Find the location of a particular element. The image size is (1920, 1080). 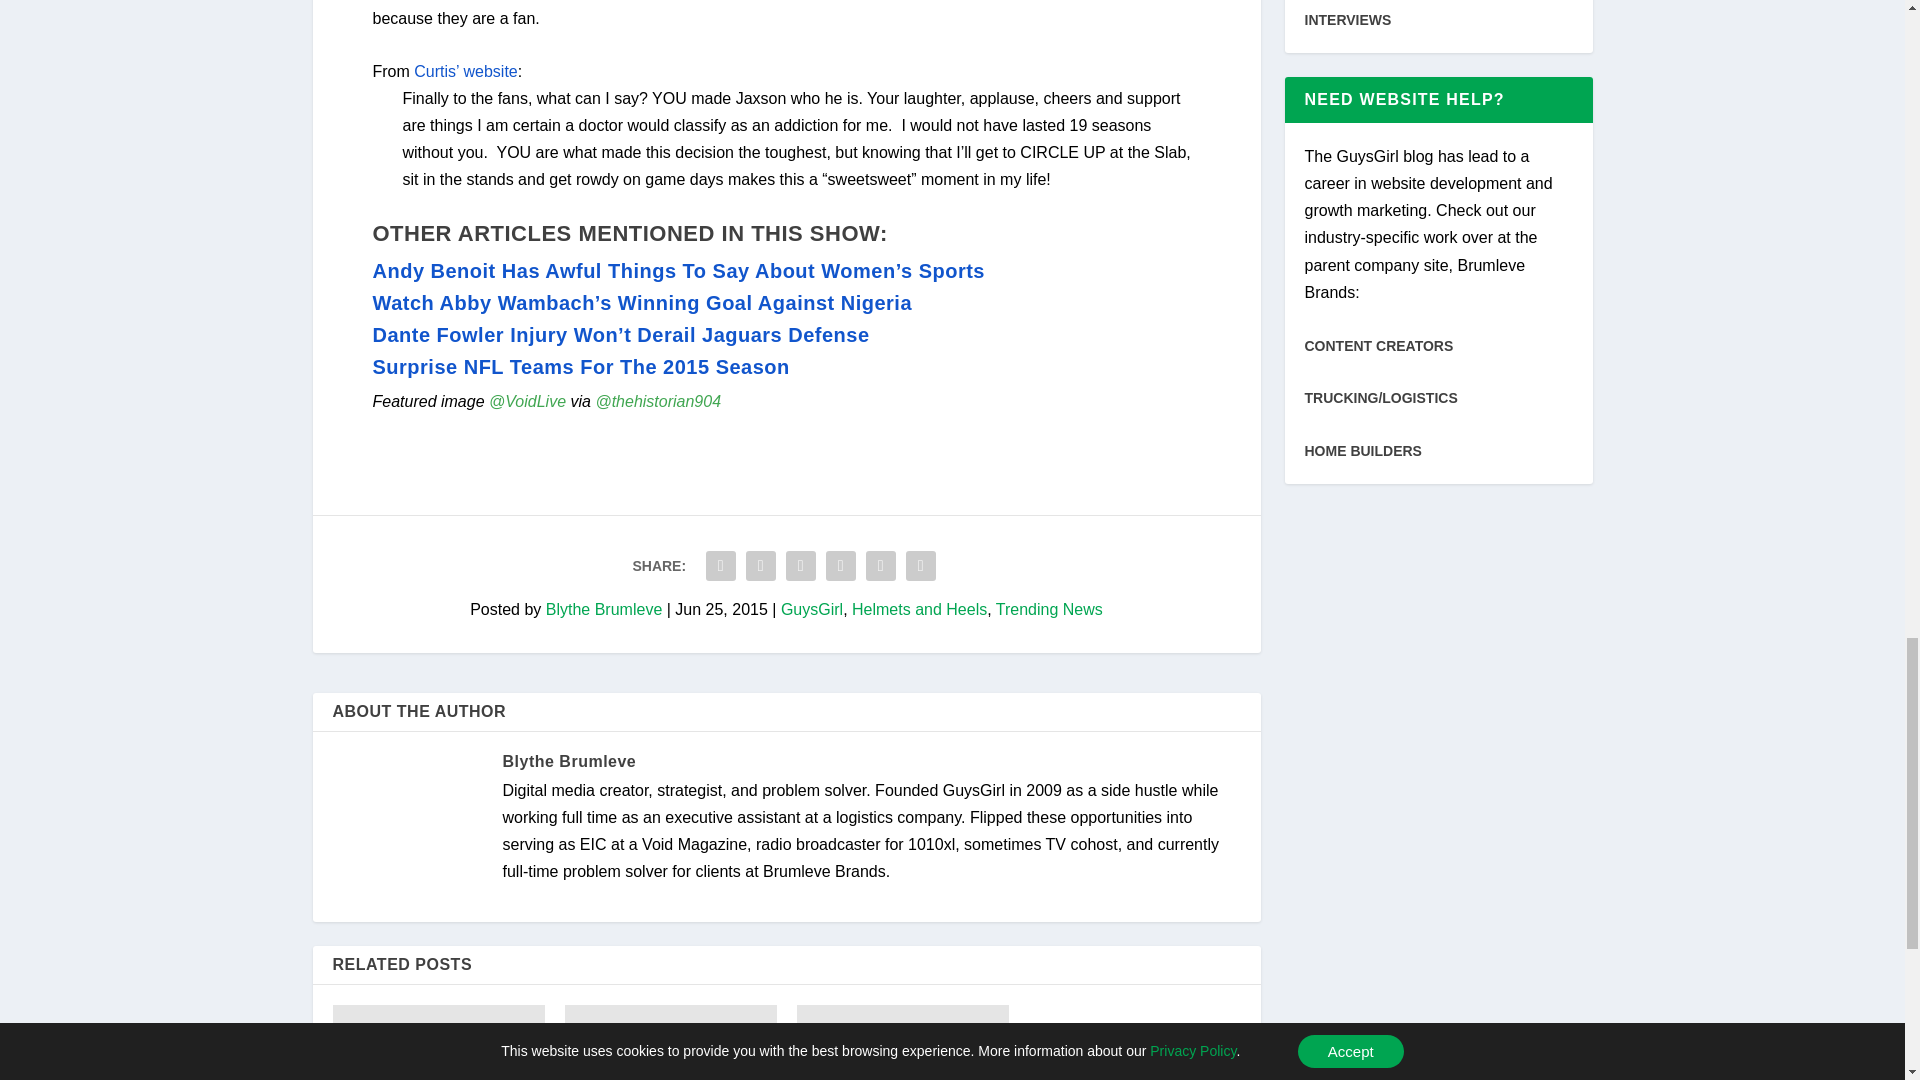

NFL Live Game Entertainment is located at coordinates (438, 1042).